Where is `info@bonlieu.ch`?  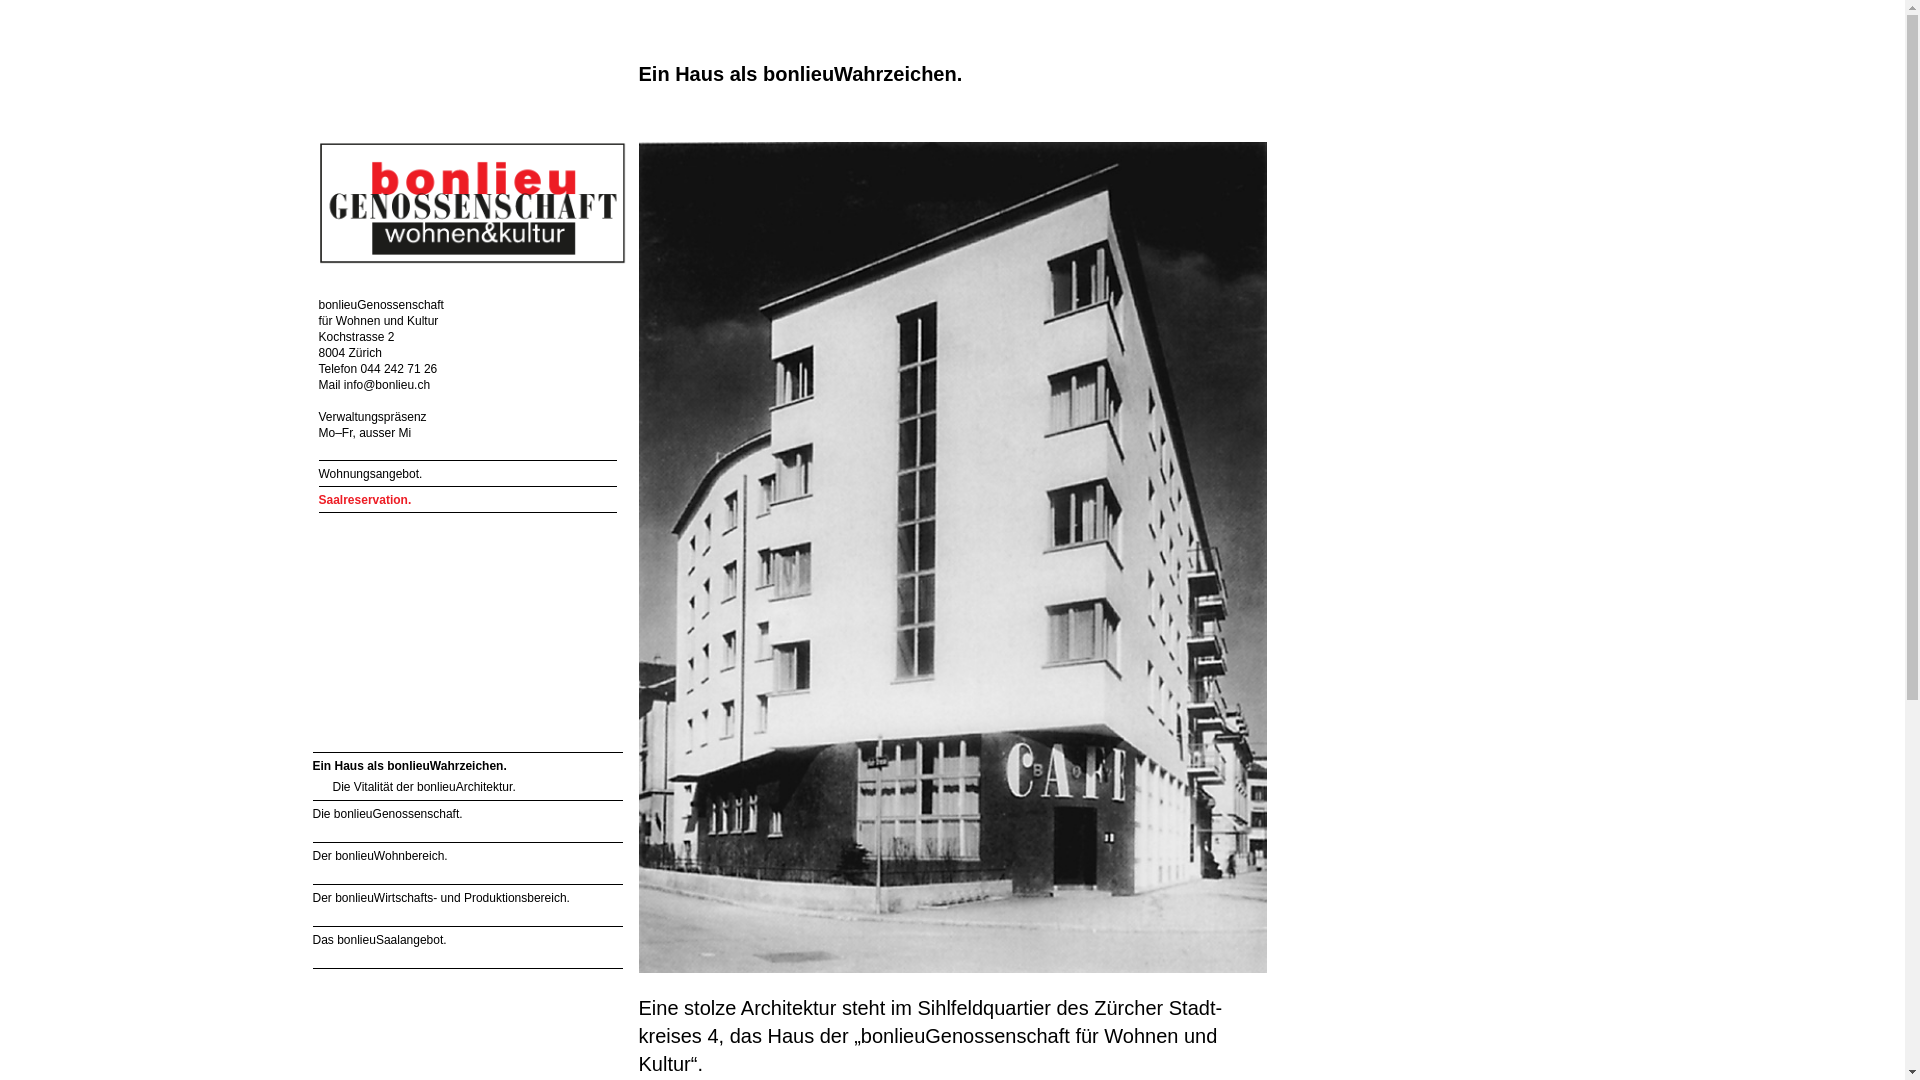
info@bonlieu.ch is located at coordinates (387, 385).